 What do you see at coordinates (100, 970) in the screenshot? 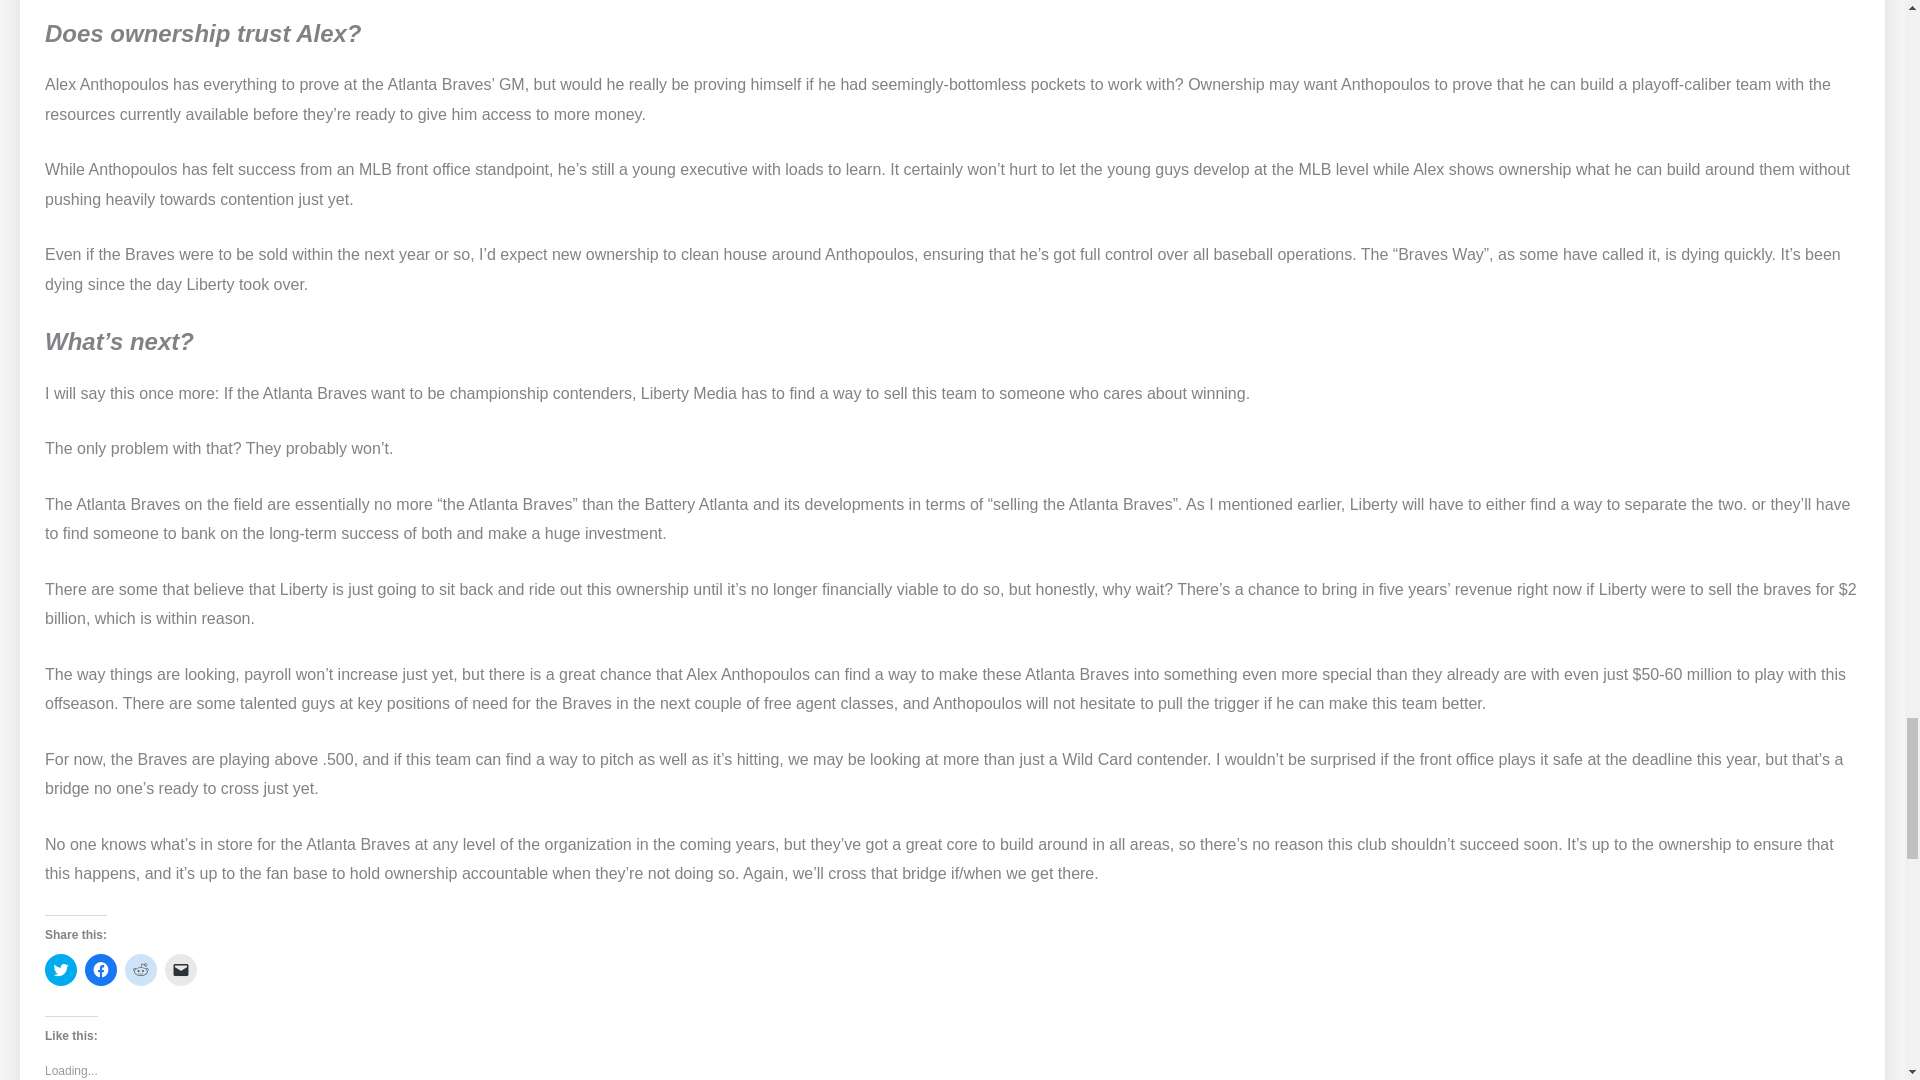
I see `Click to share on Facebook` at bounding box center [100, 970].